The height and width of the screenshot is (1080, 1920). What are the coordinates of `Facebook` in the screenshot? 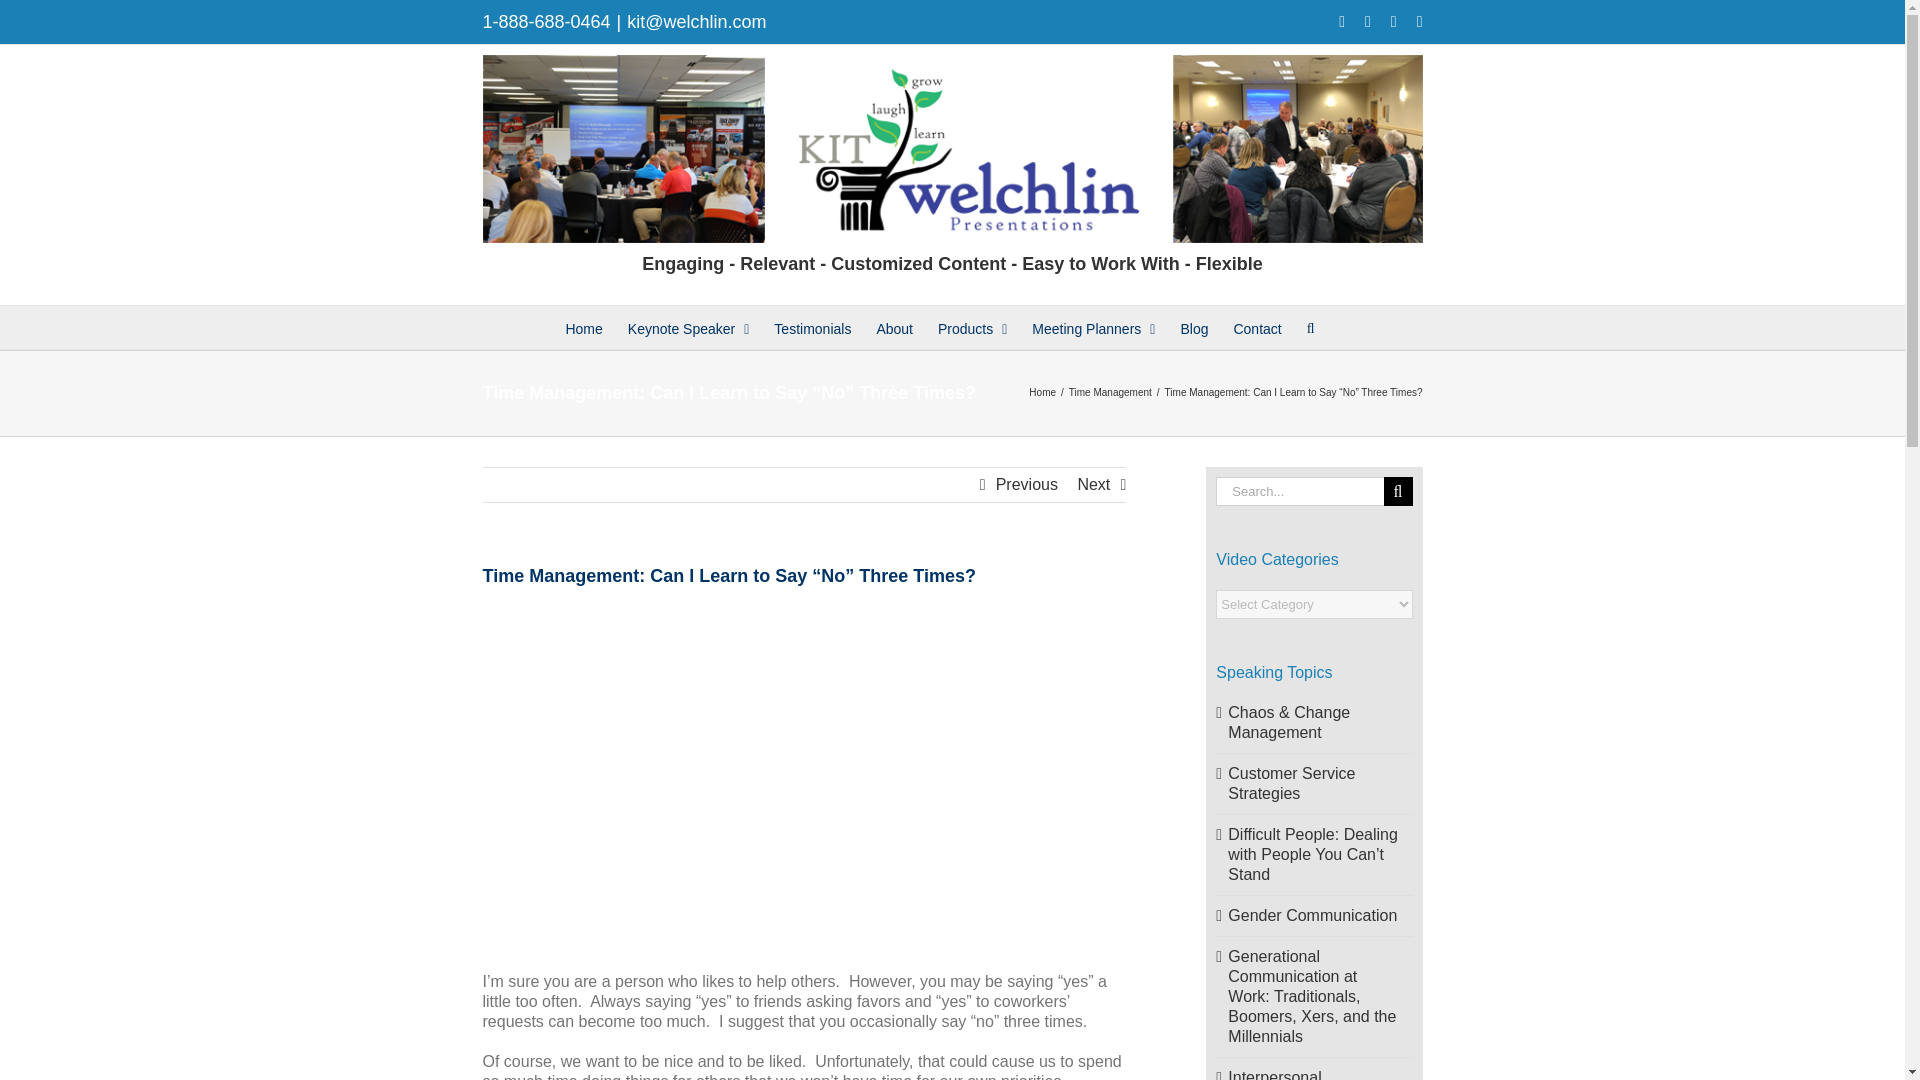 It's located at (1342, 22).